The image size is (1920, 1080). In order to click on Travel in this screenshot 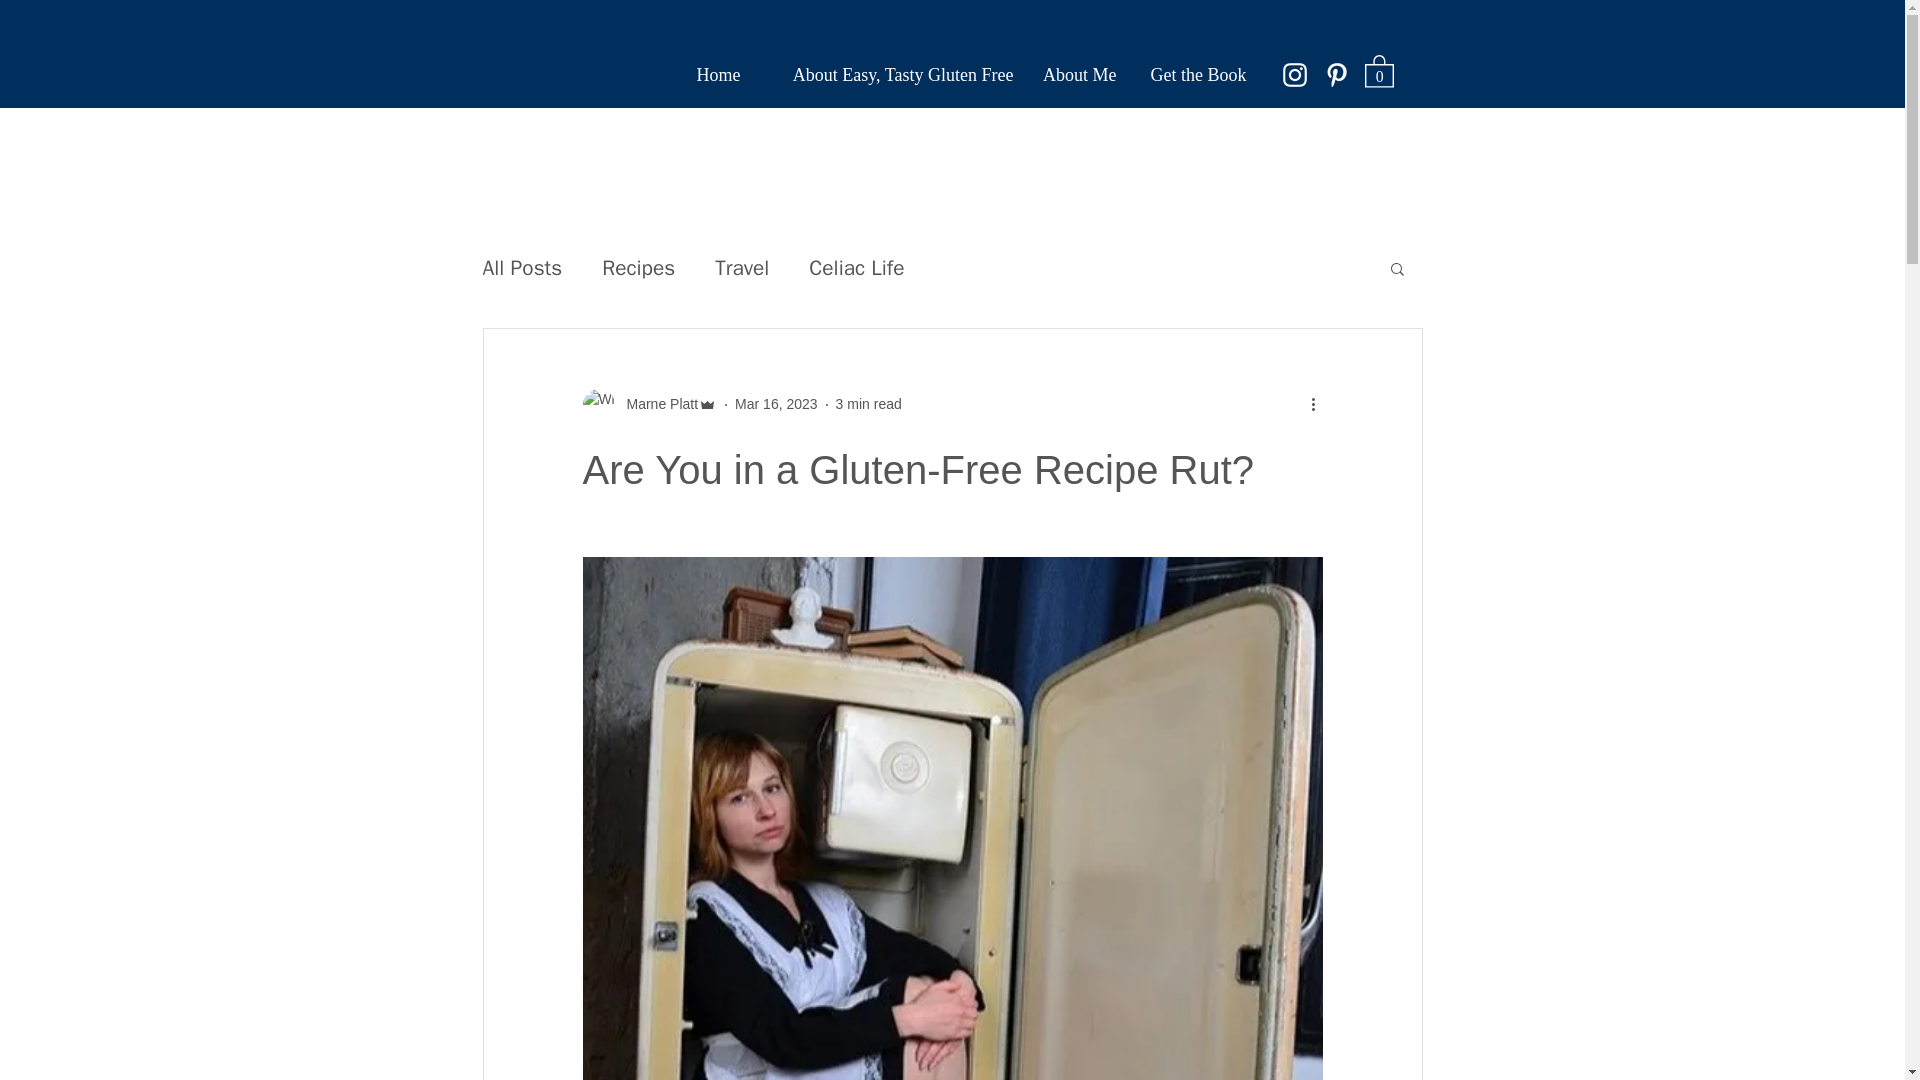, I will do `click(742, 267)`.